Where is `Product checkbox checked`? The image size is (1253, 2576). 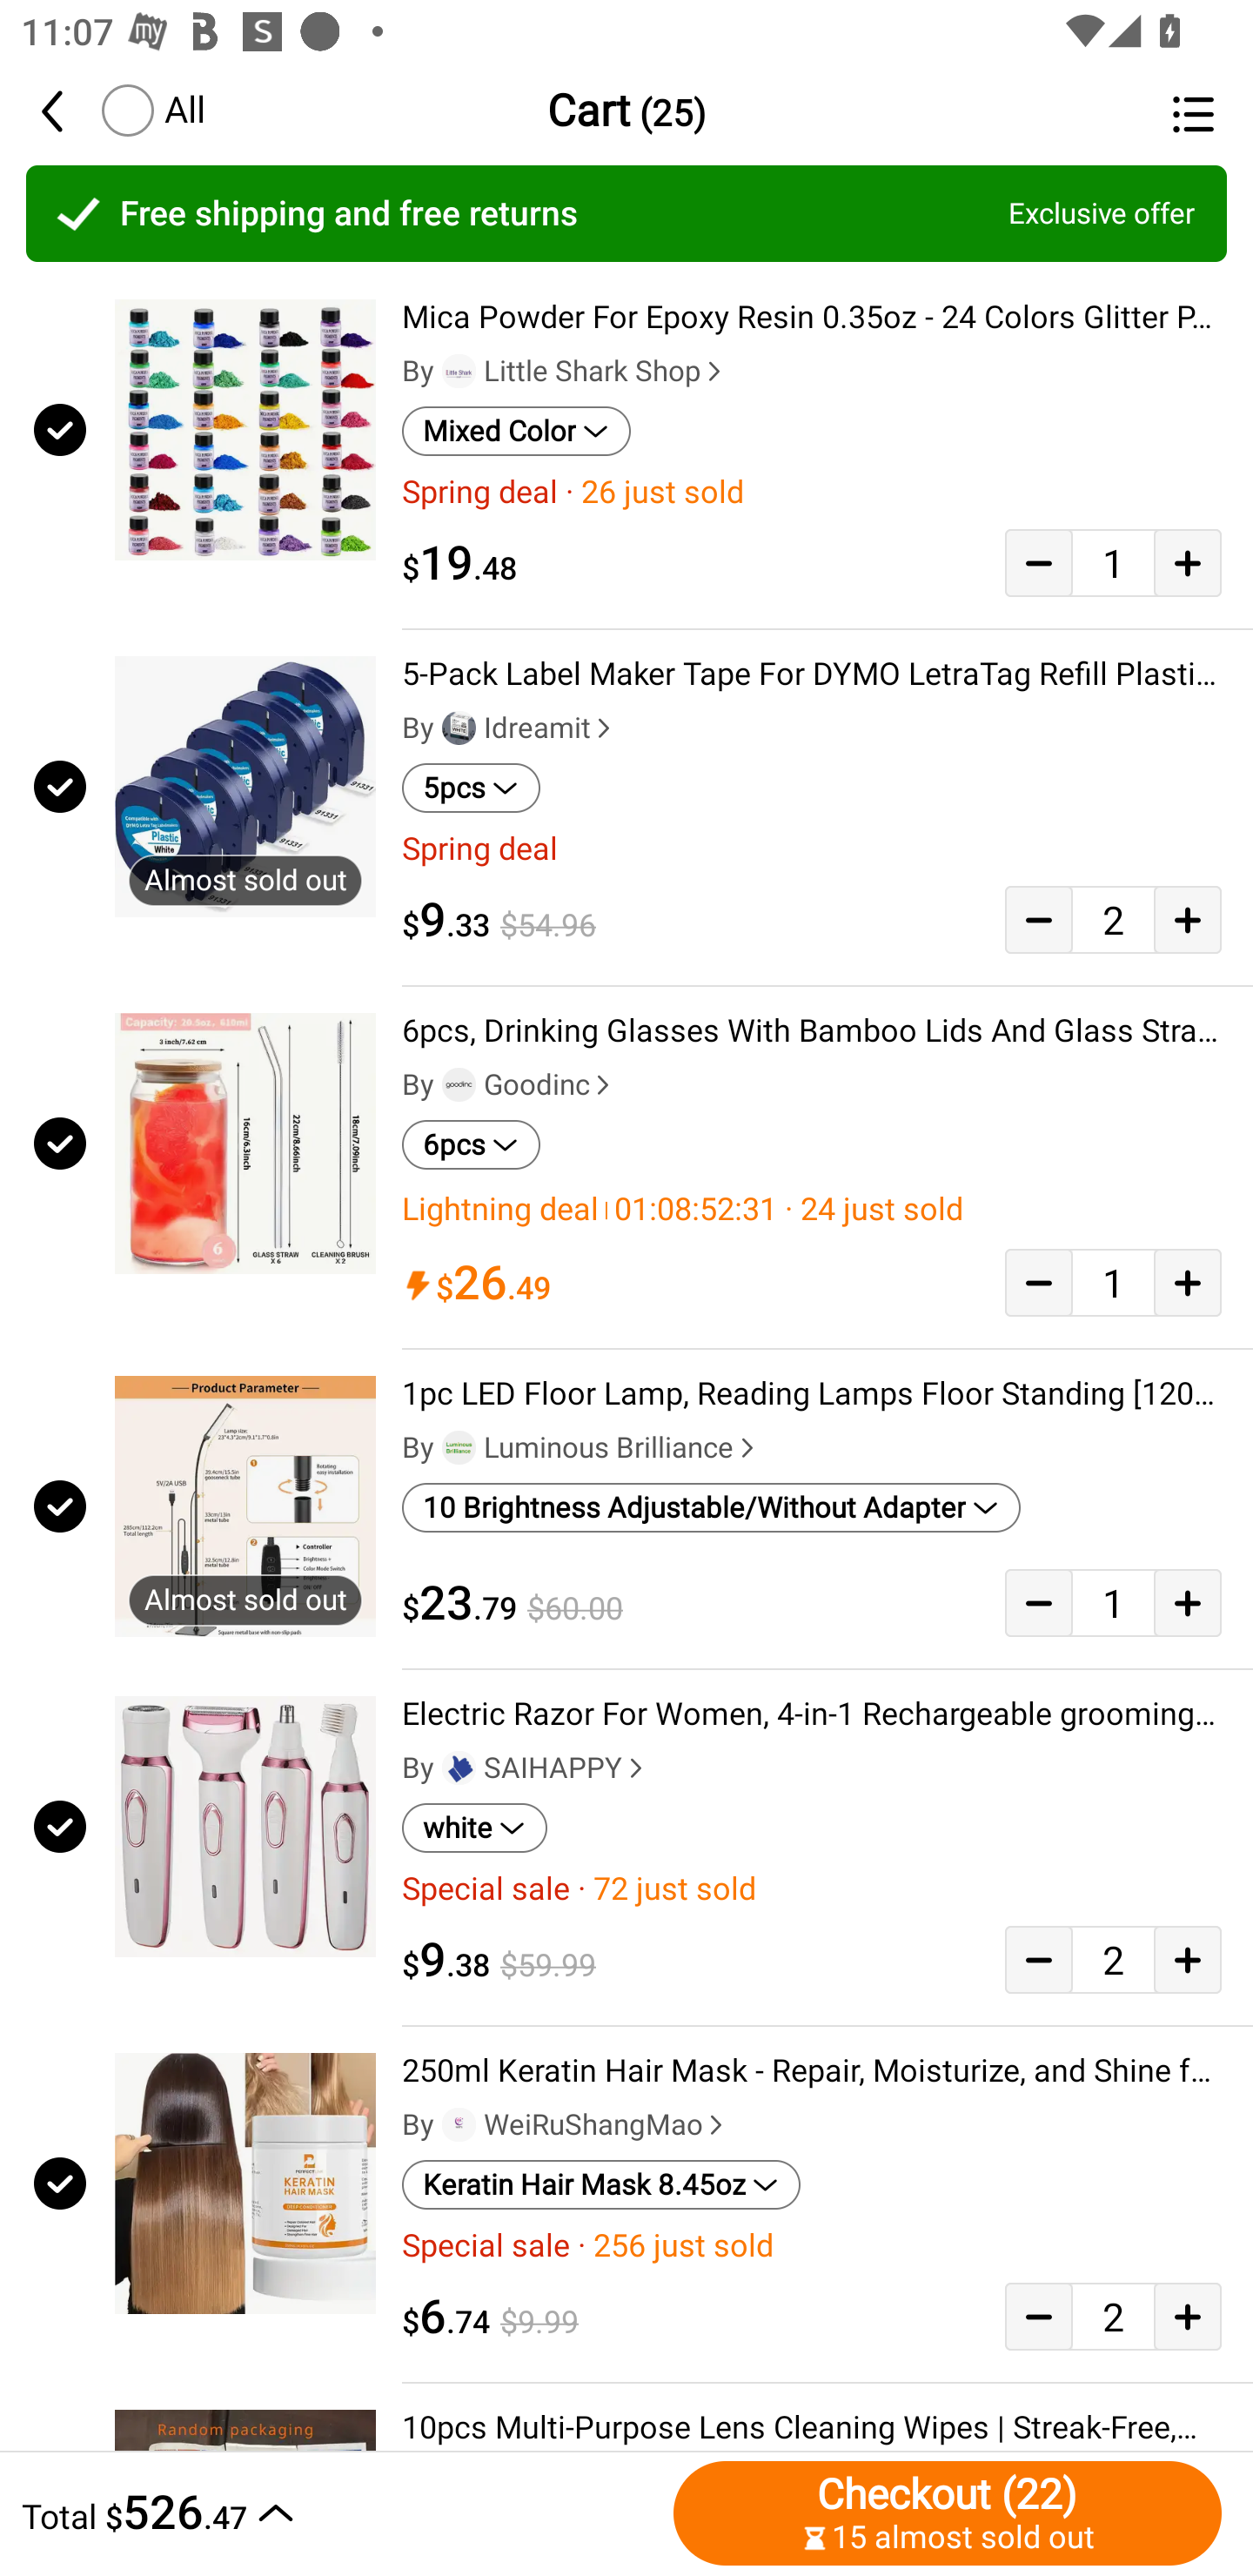
Product checkbox checked is located at coordinates (57, 1506).